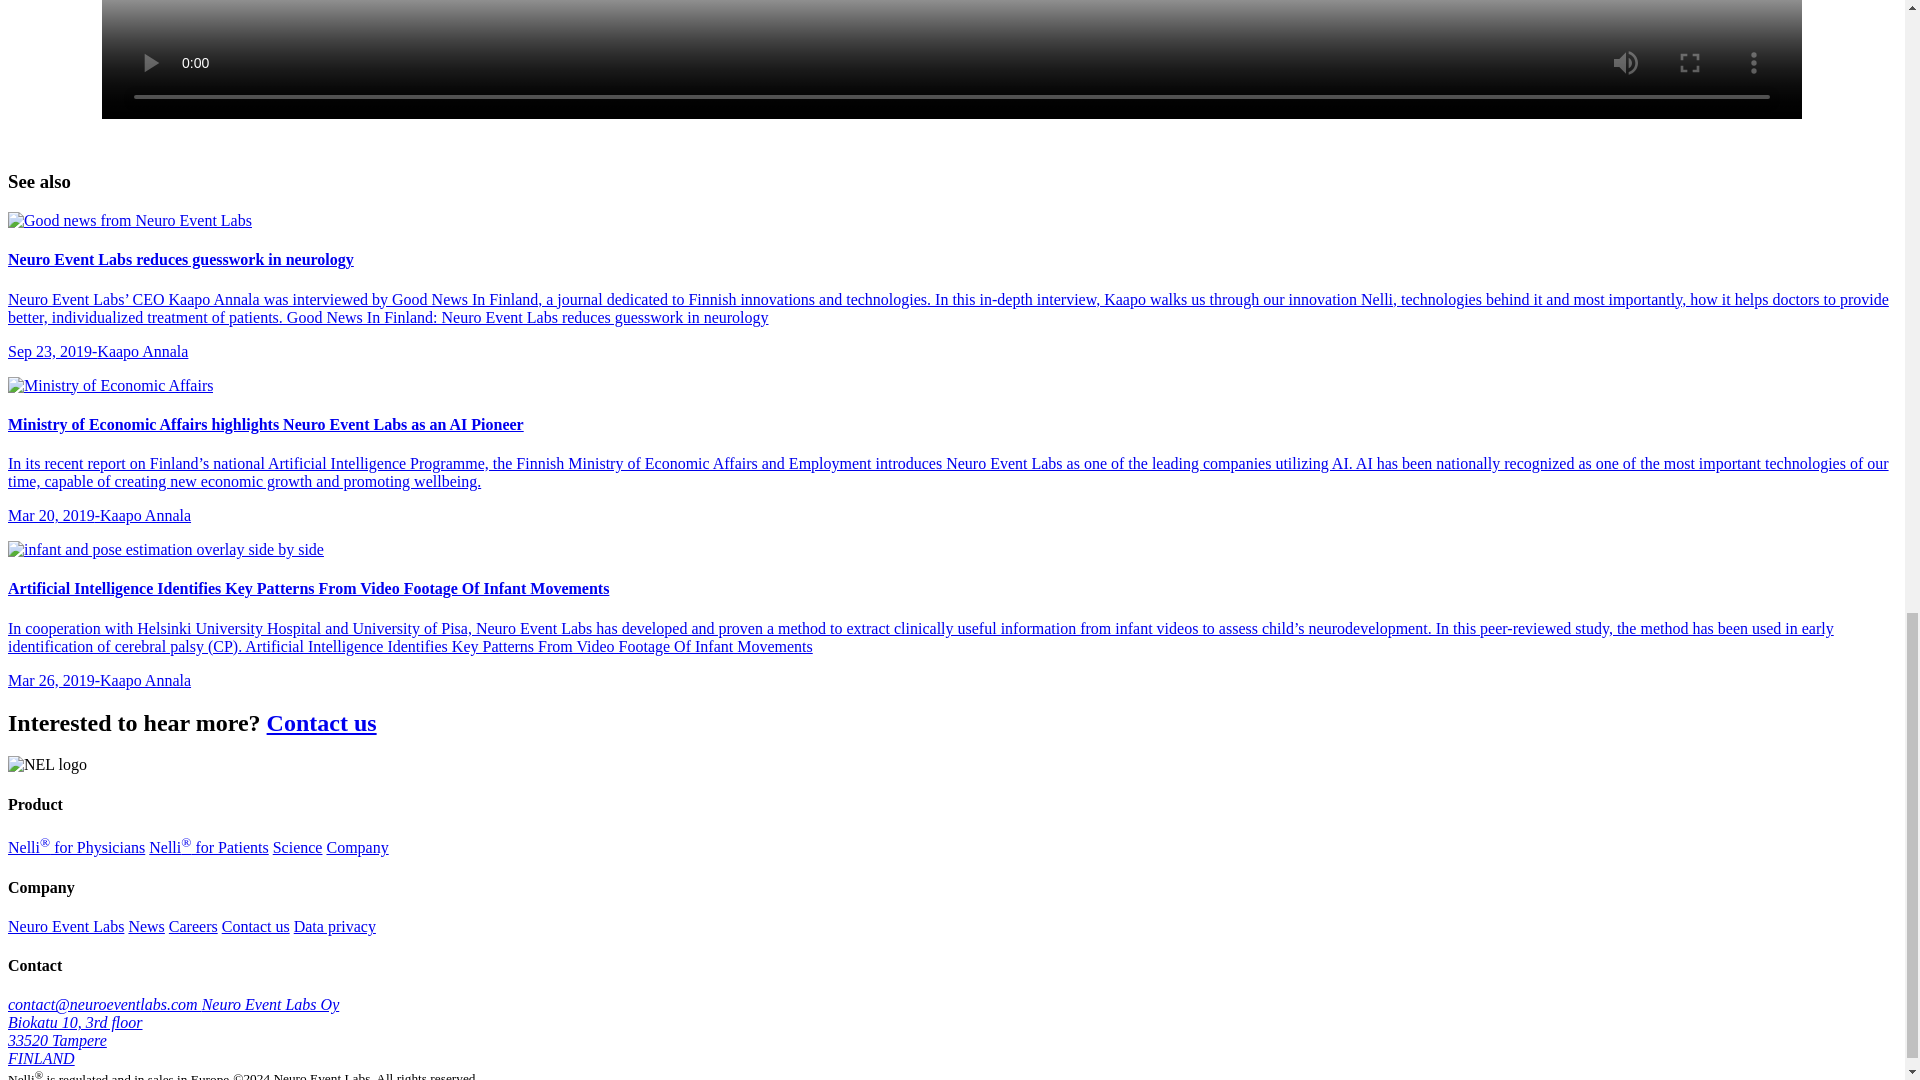 The width and height of the screenshot is (1920, 1080). Describe the element at coordinates (256, 926) in the screenshot. I see `Contact us` at that location.